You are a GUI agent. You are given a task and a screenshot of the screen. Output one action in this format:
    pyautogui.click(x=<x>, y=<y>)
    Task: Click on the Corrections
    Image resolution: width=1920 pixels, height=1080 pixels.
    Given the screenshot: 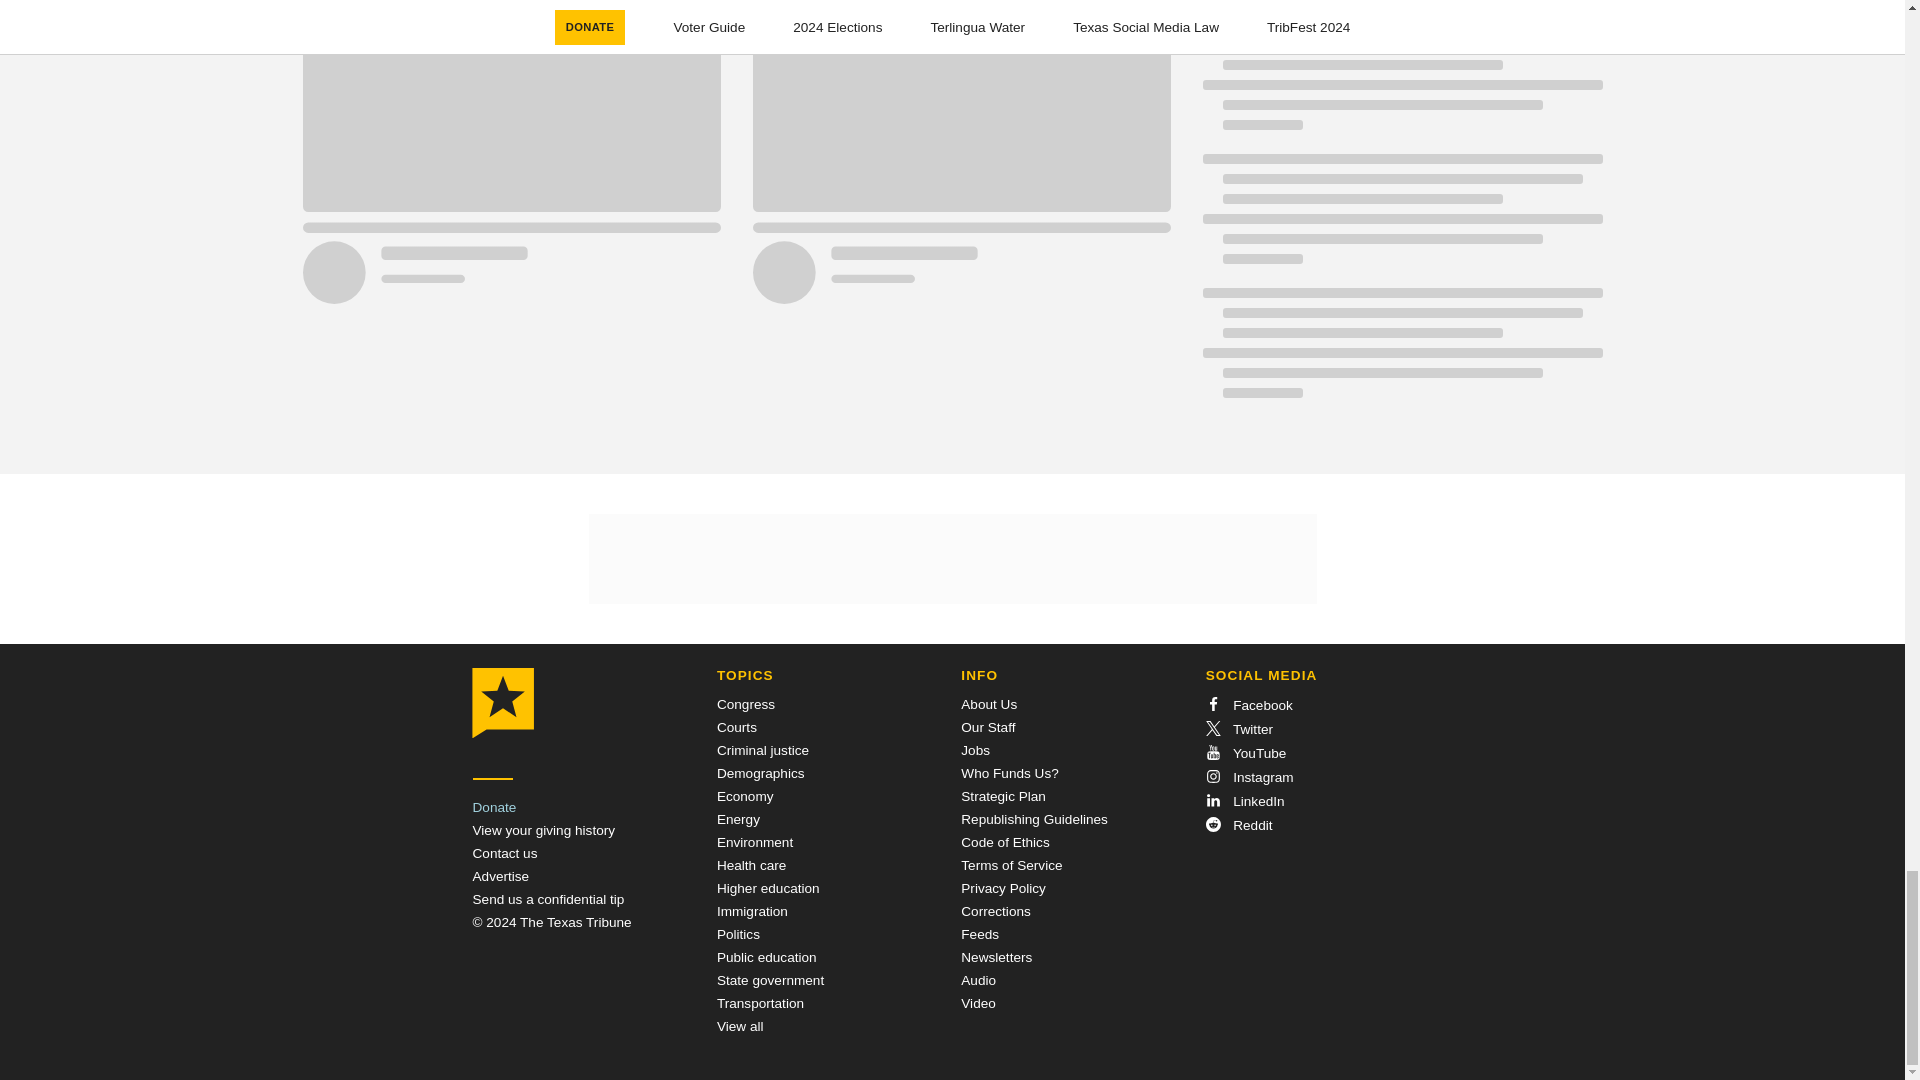 What is the action you would take?
    pyautogui.click(x=996, y=911)
    